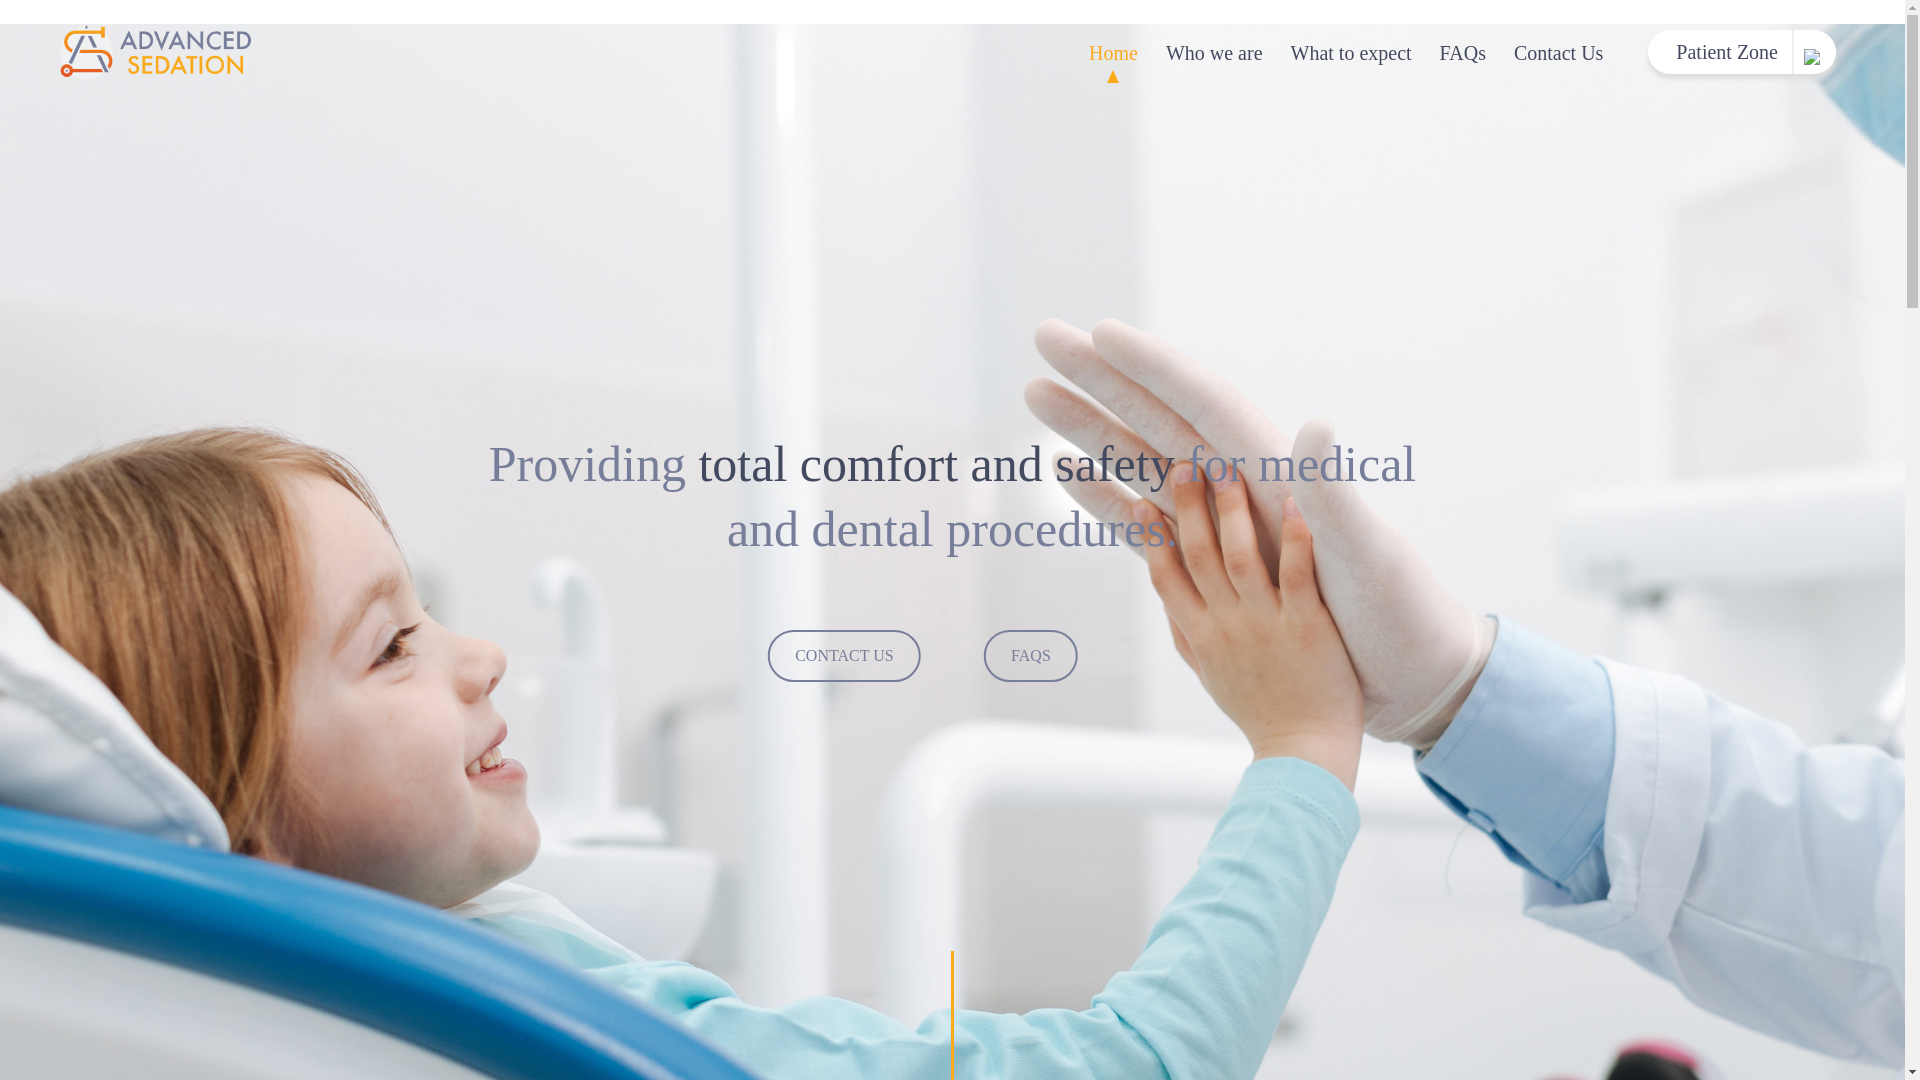 The height and width of the screenshot is (1080, 1920). What do you see at coordinates (1114, 60) in the screenshot?
I see `Home` at bounding box center [1114, 60].